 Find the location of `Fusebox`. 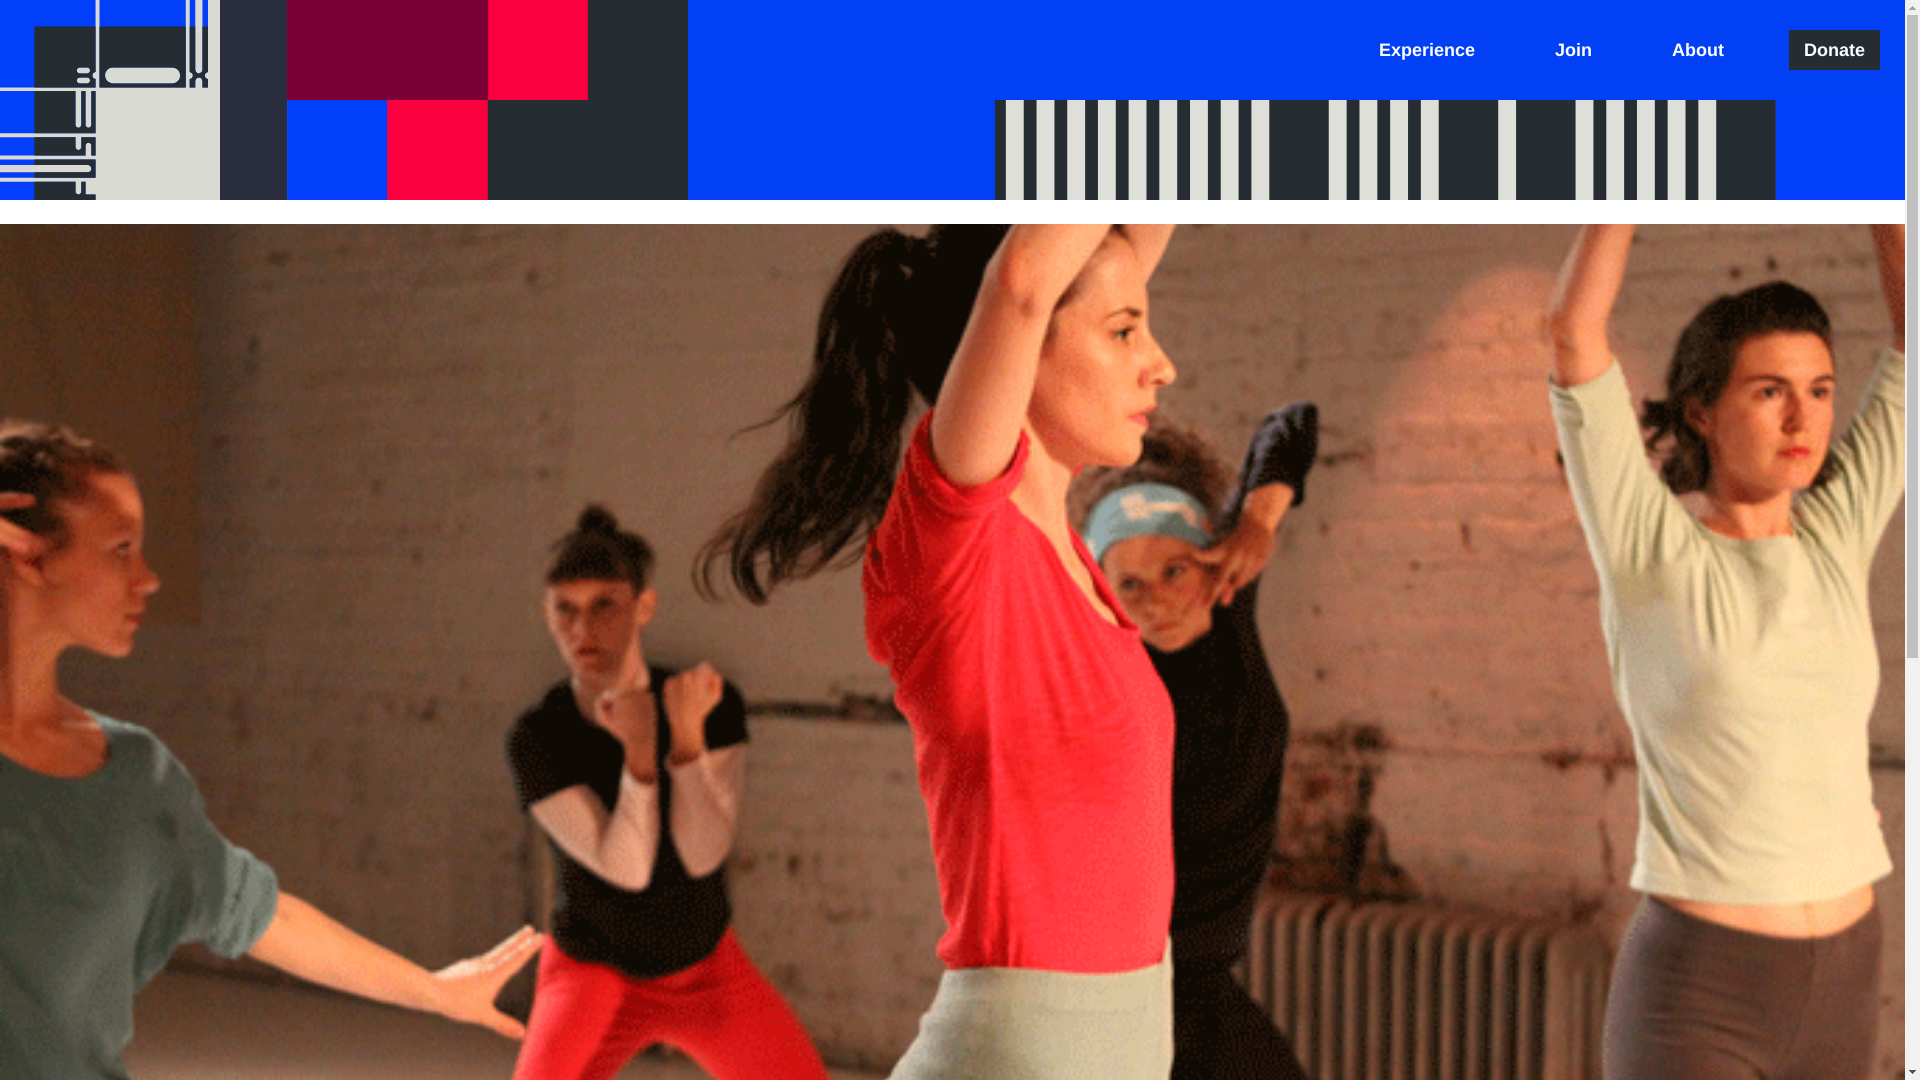

Fusebox is located at coordinates (110, 100).